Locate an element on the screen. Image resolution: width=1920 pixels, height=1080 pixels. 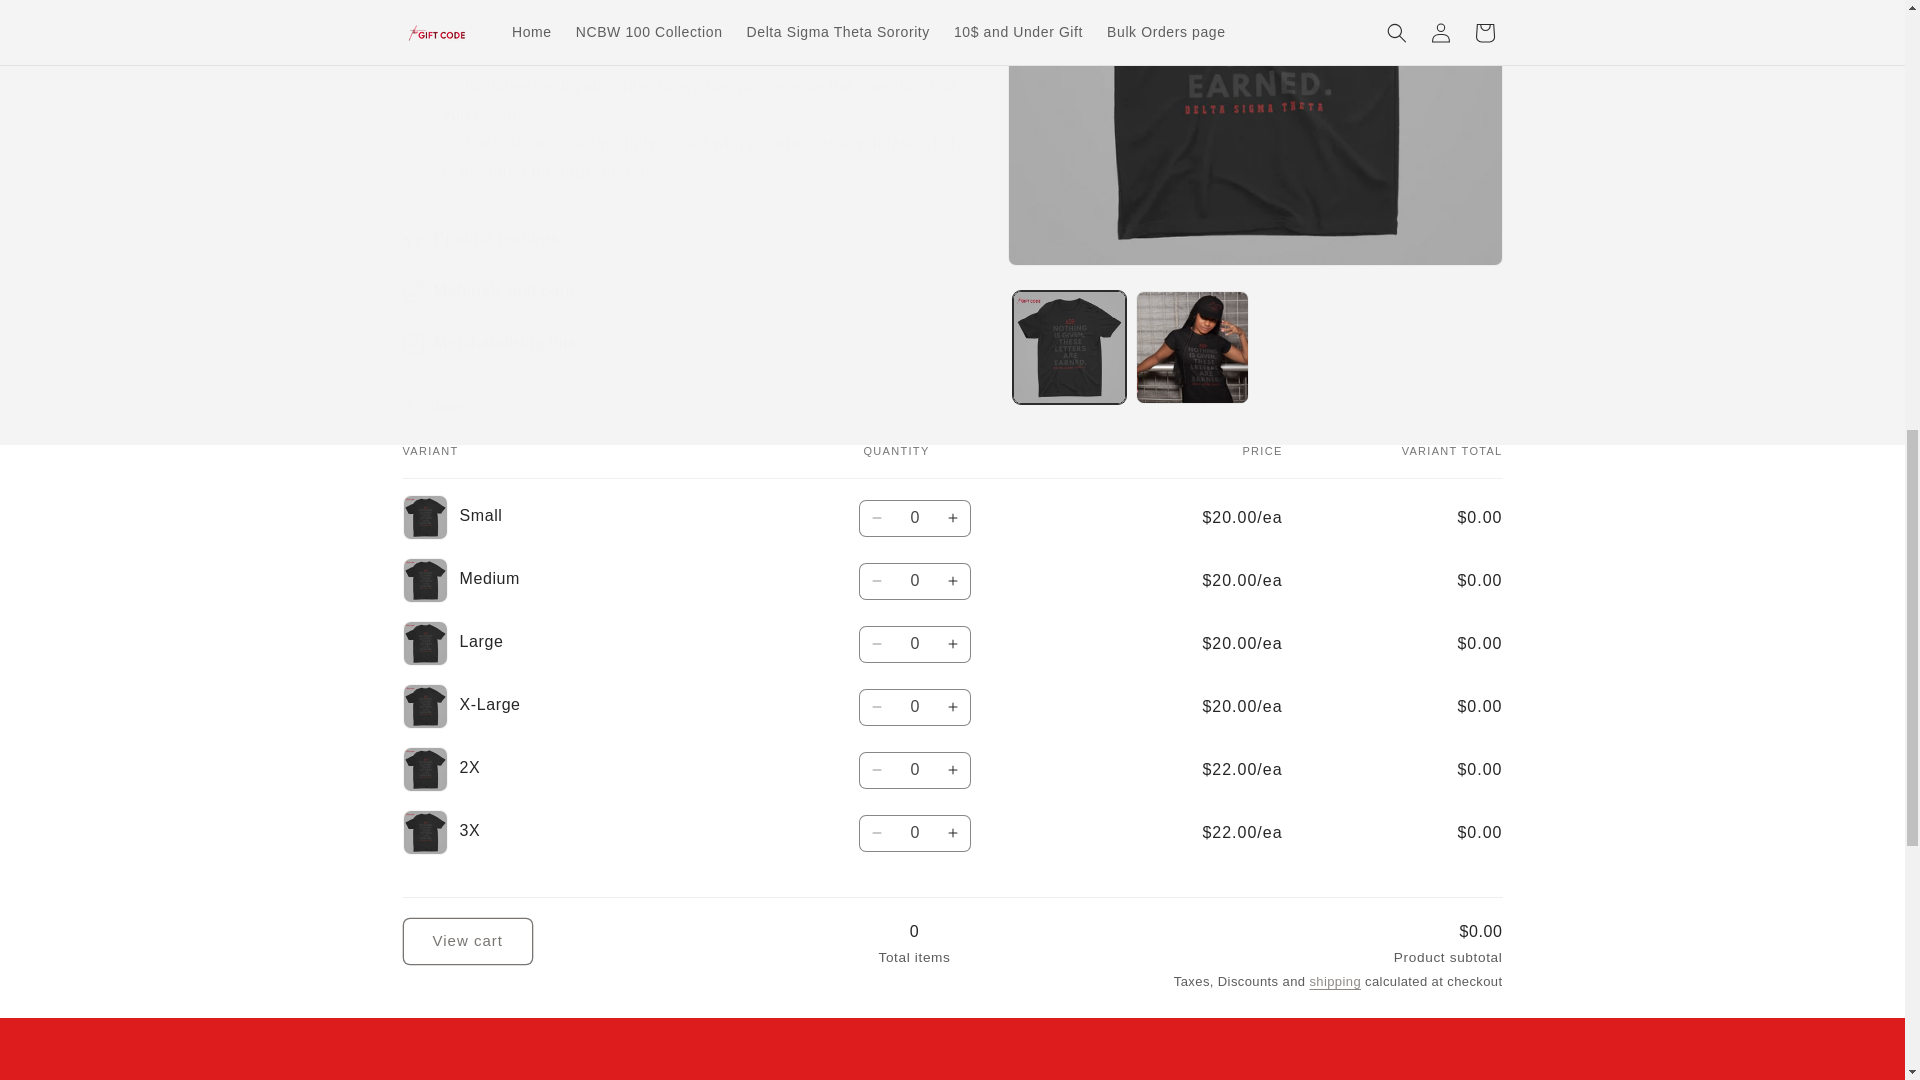
0 is located at coordinates (914, 834).